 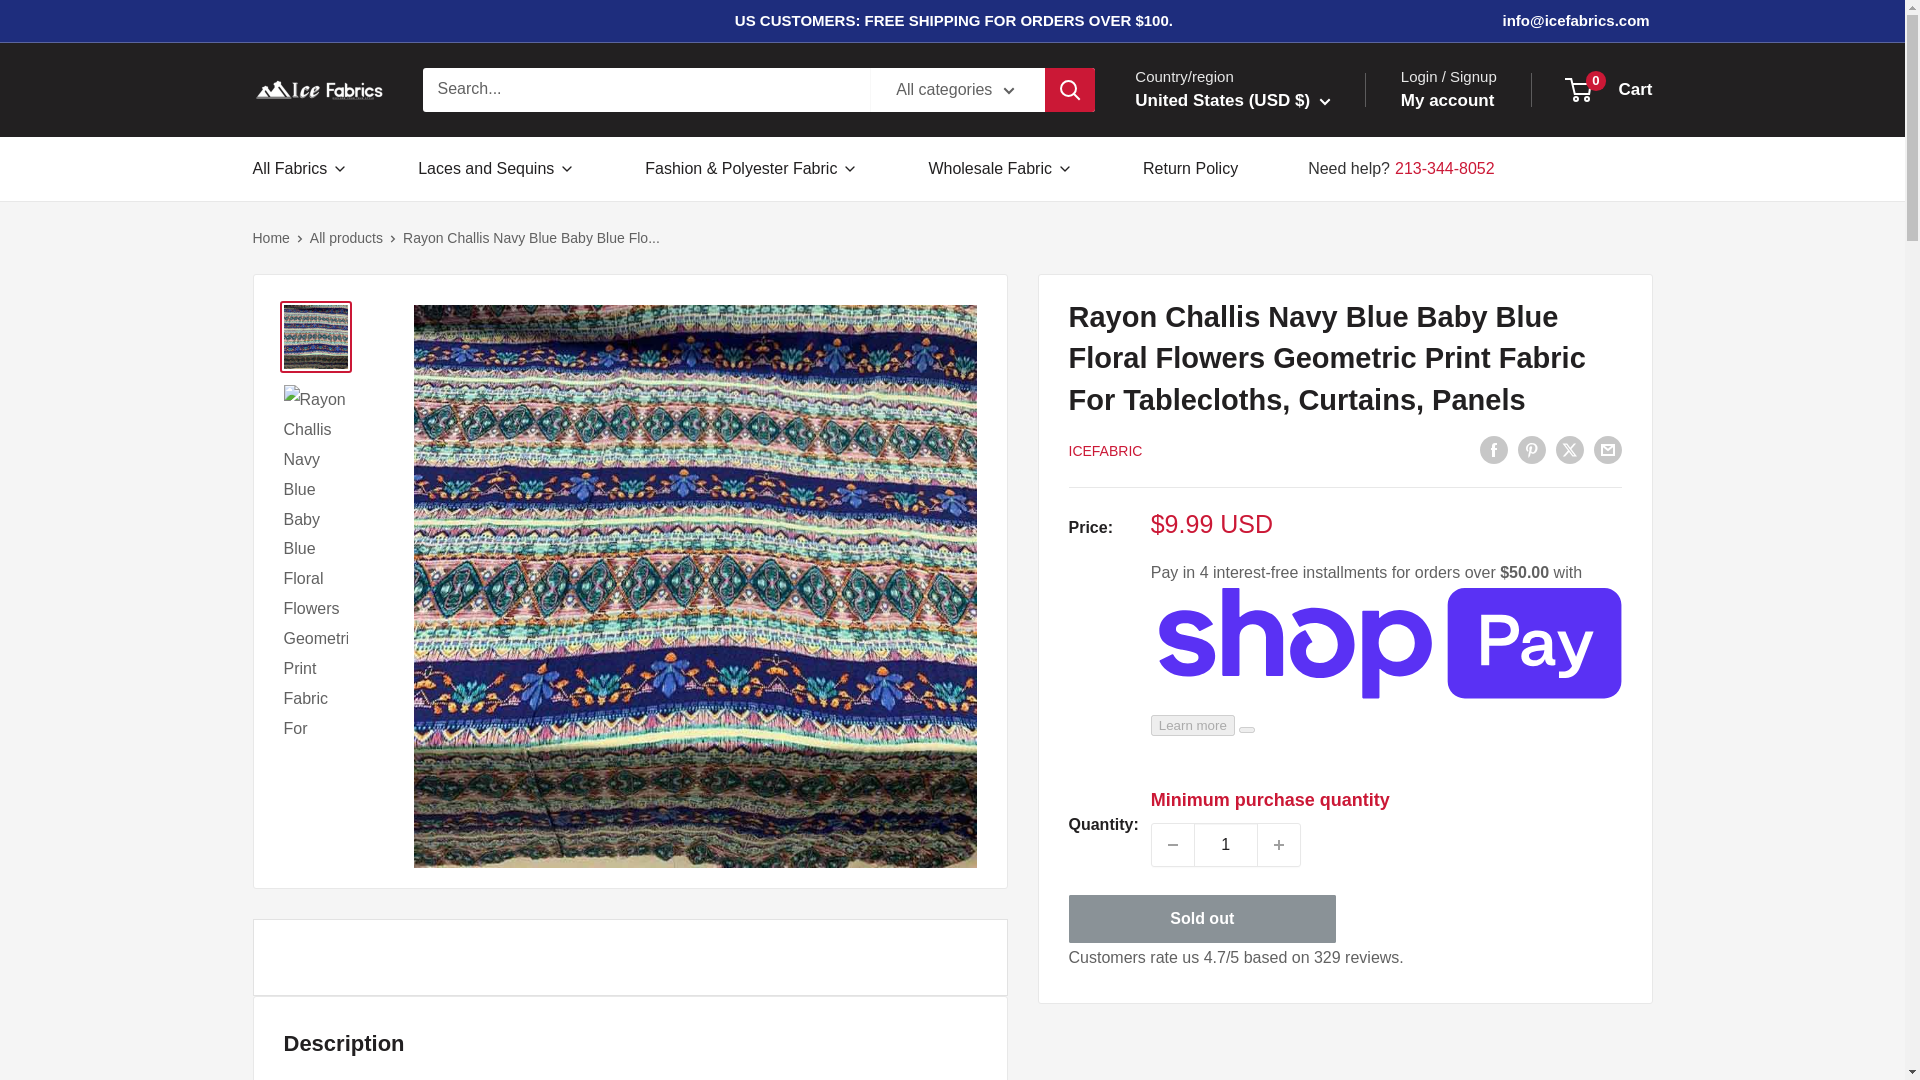 I want to click on Increase quantity by 1, so click(x=1278, y=845).